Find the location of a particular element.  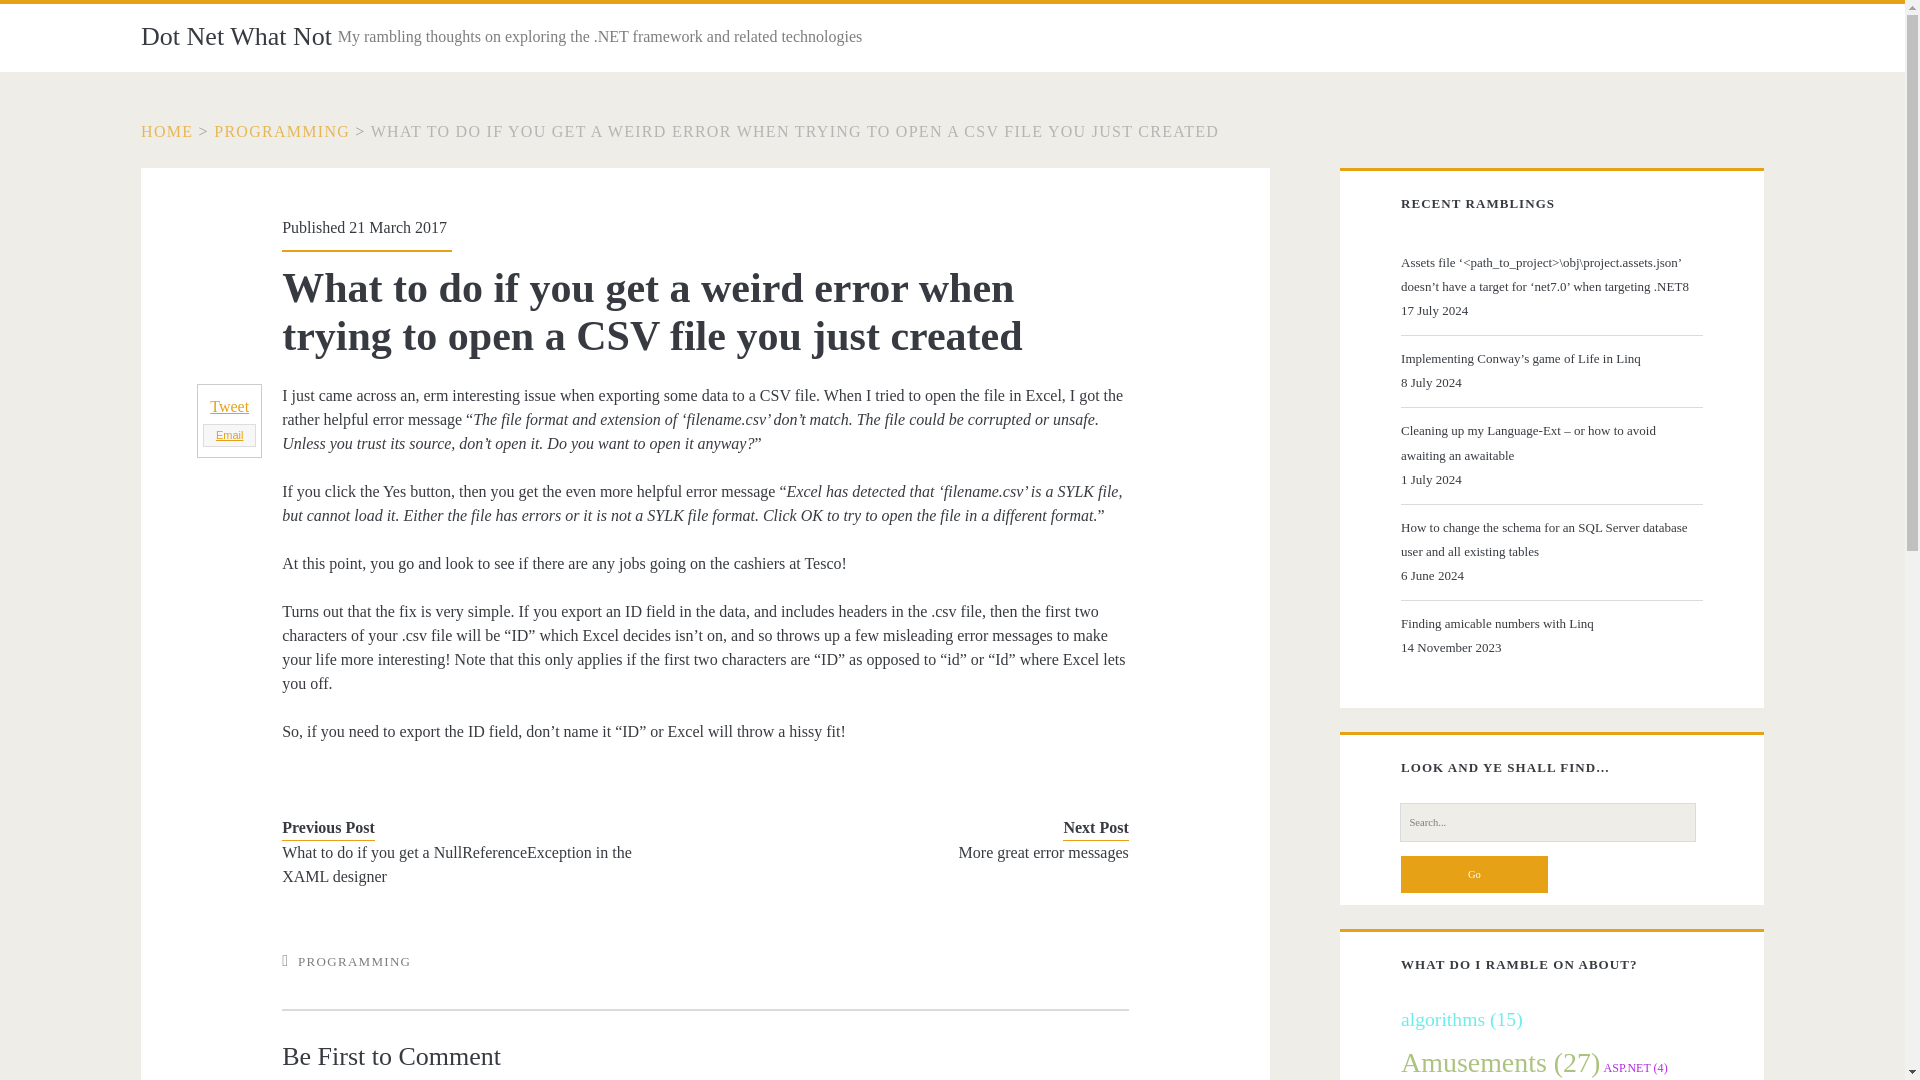

Finding amicable numbers with Linq is located at coordinates (1549, 624).